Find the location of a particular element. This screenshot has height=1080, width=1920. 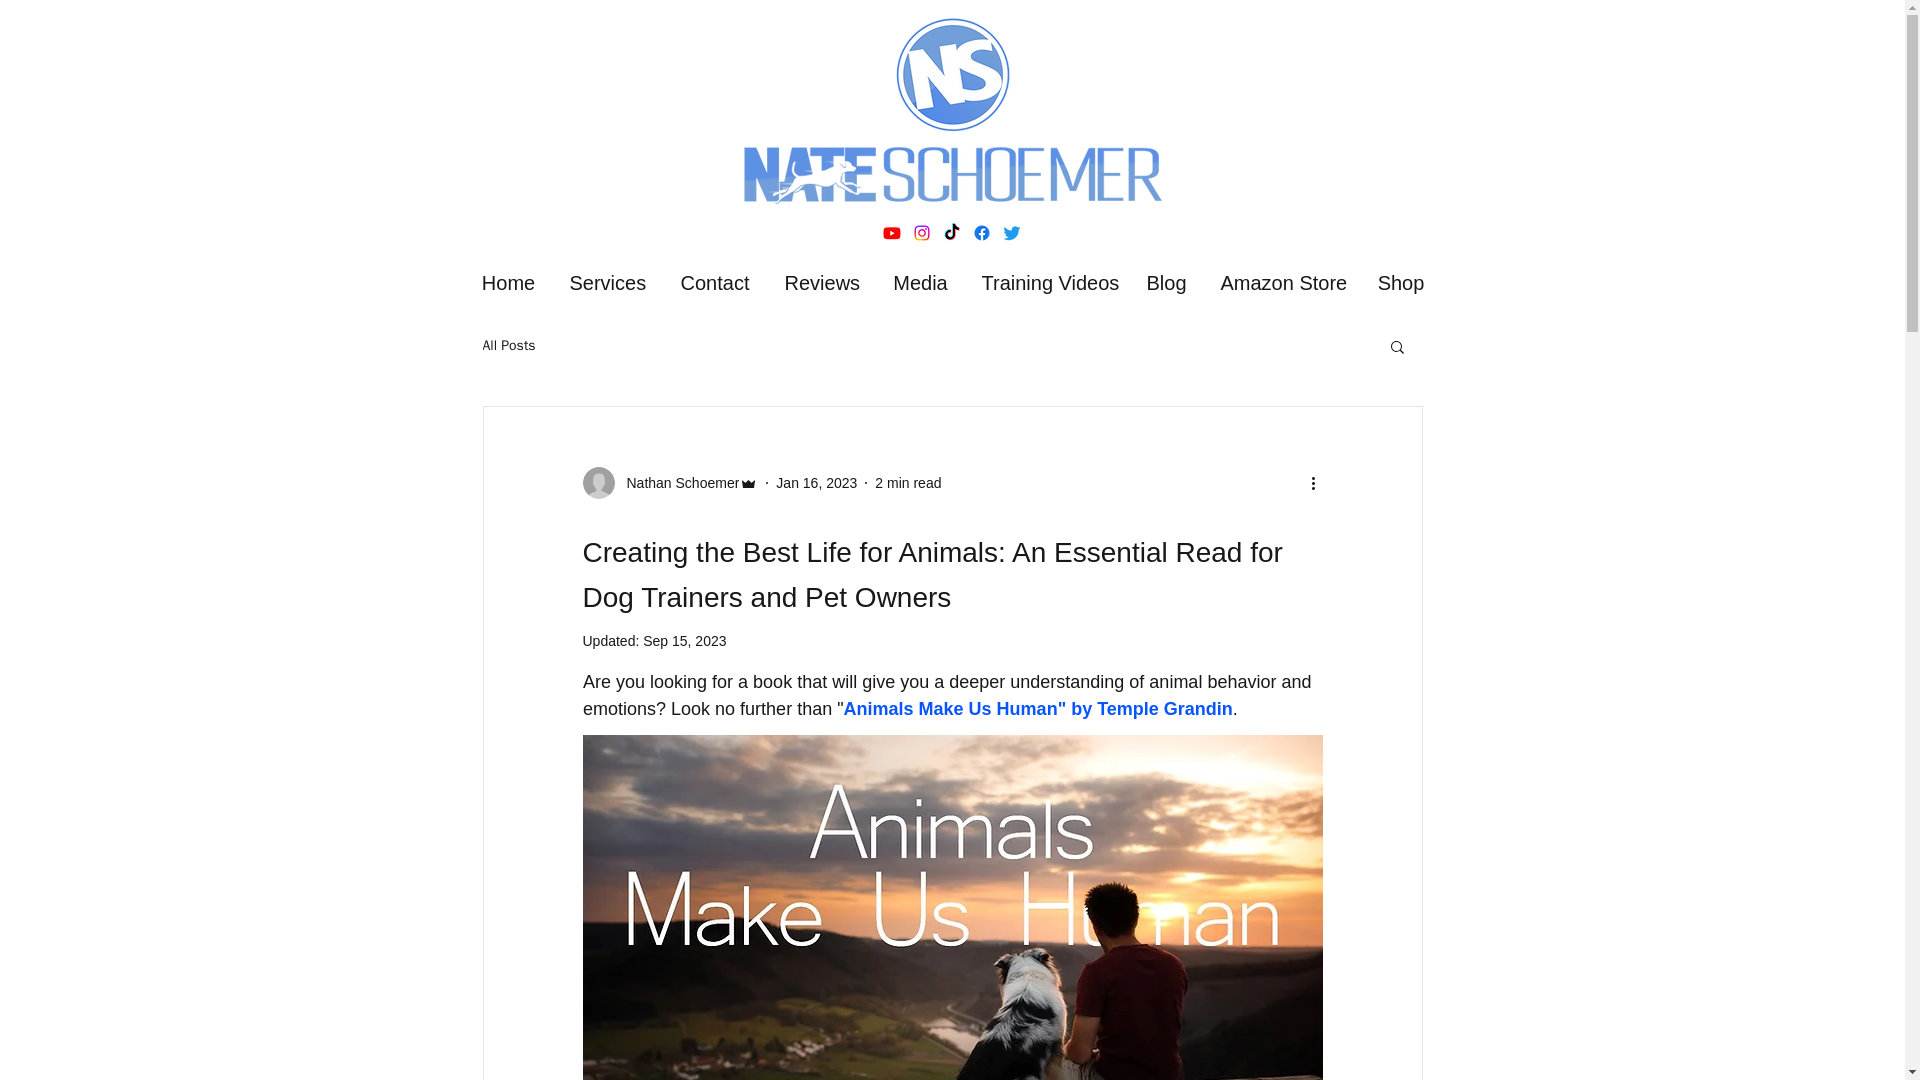

2 min read is located at coordinates (908, 482).